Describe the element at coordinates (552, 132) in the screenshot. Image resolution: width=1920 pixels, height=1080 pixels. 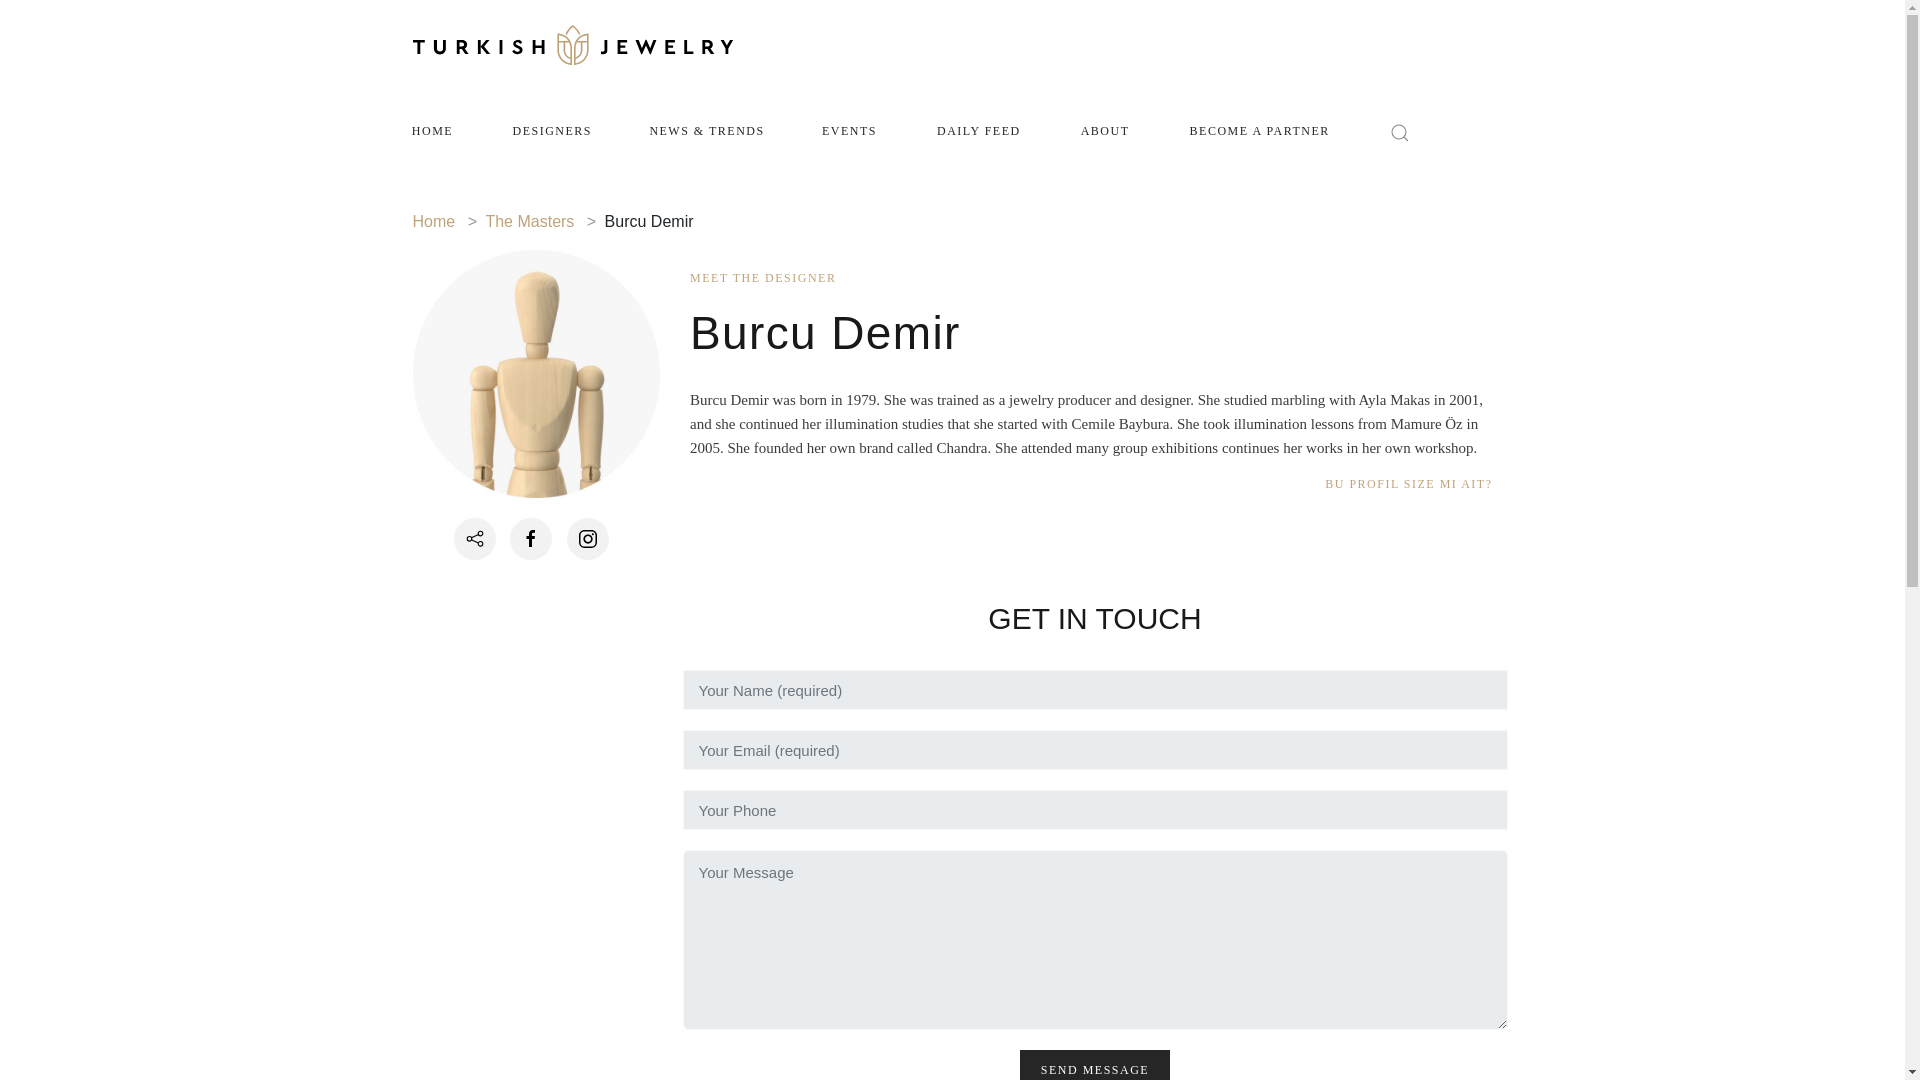
I see `DESIGNERS` at that location.